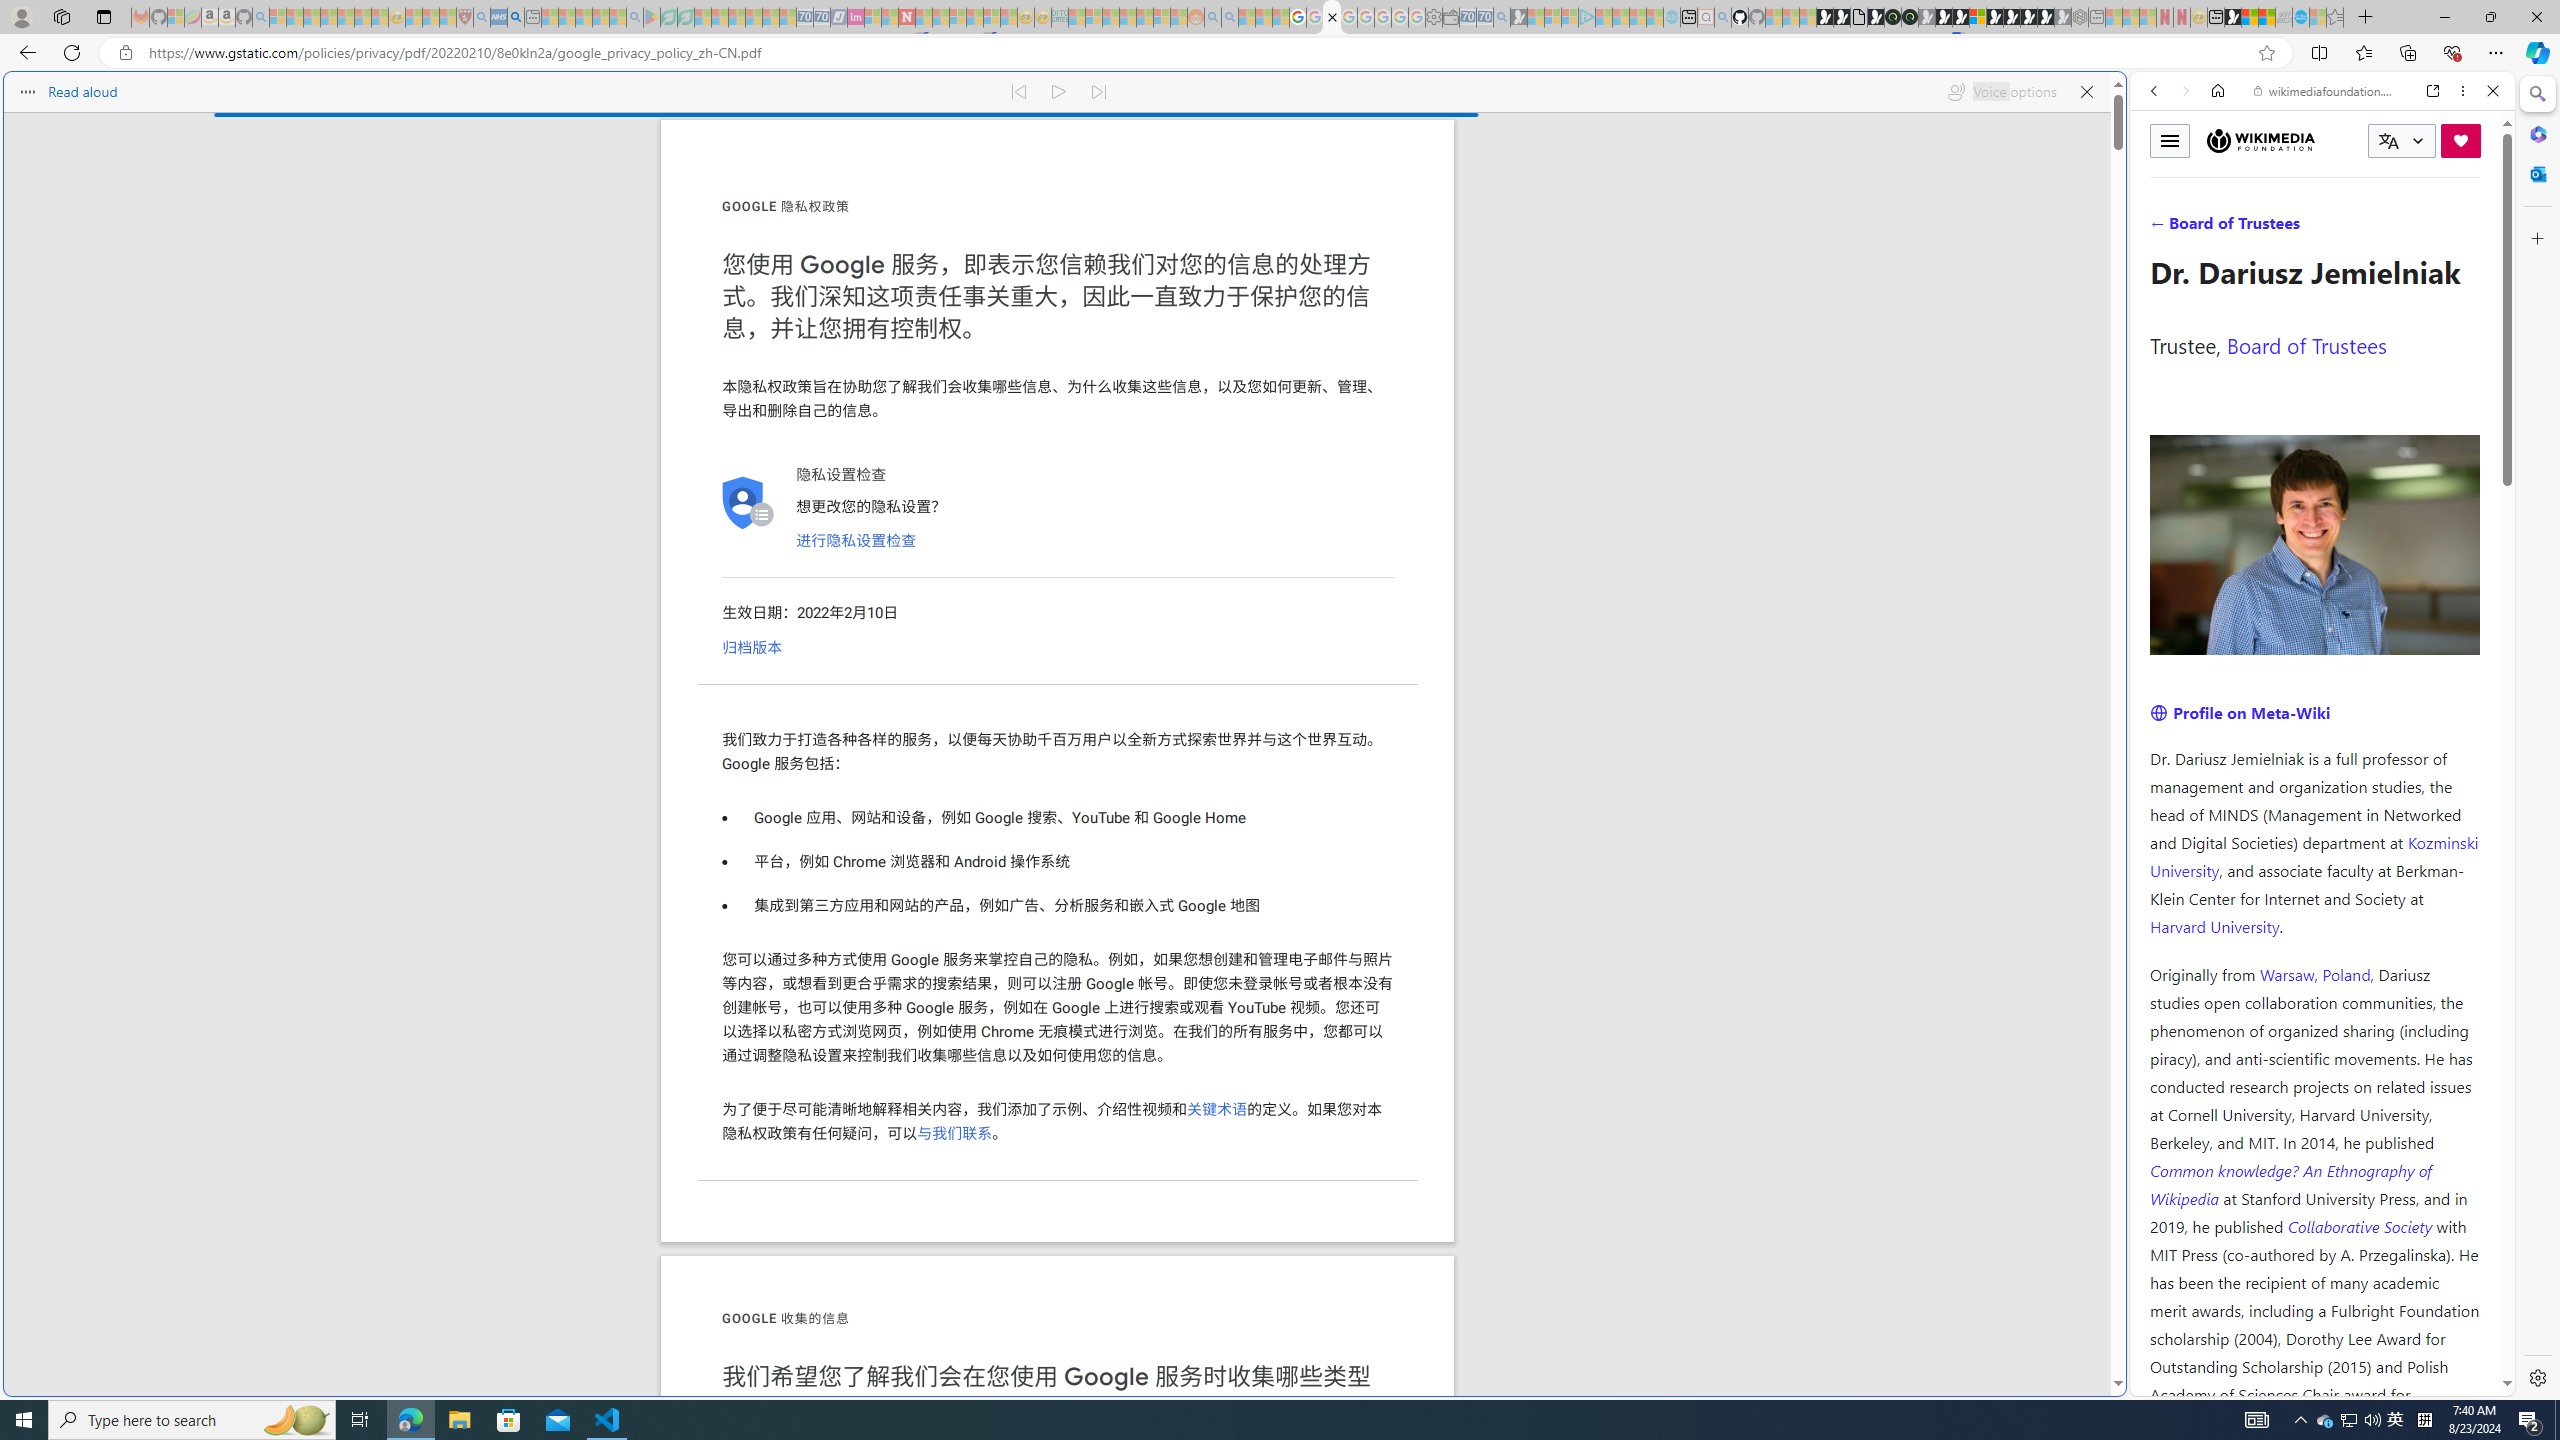 The image size is (2560, 1440). What do you see at coordinates (2374, 229) in the screenshot?
I see `SEARCH TOOLS` at bounding box center [2374, 229].